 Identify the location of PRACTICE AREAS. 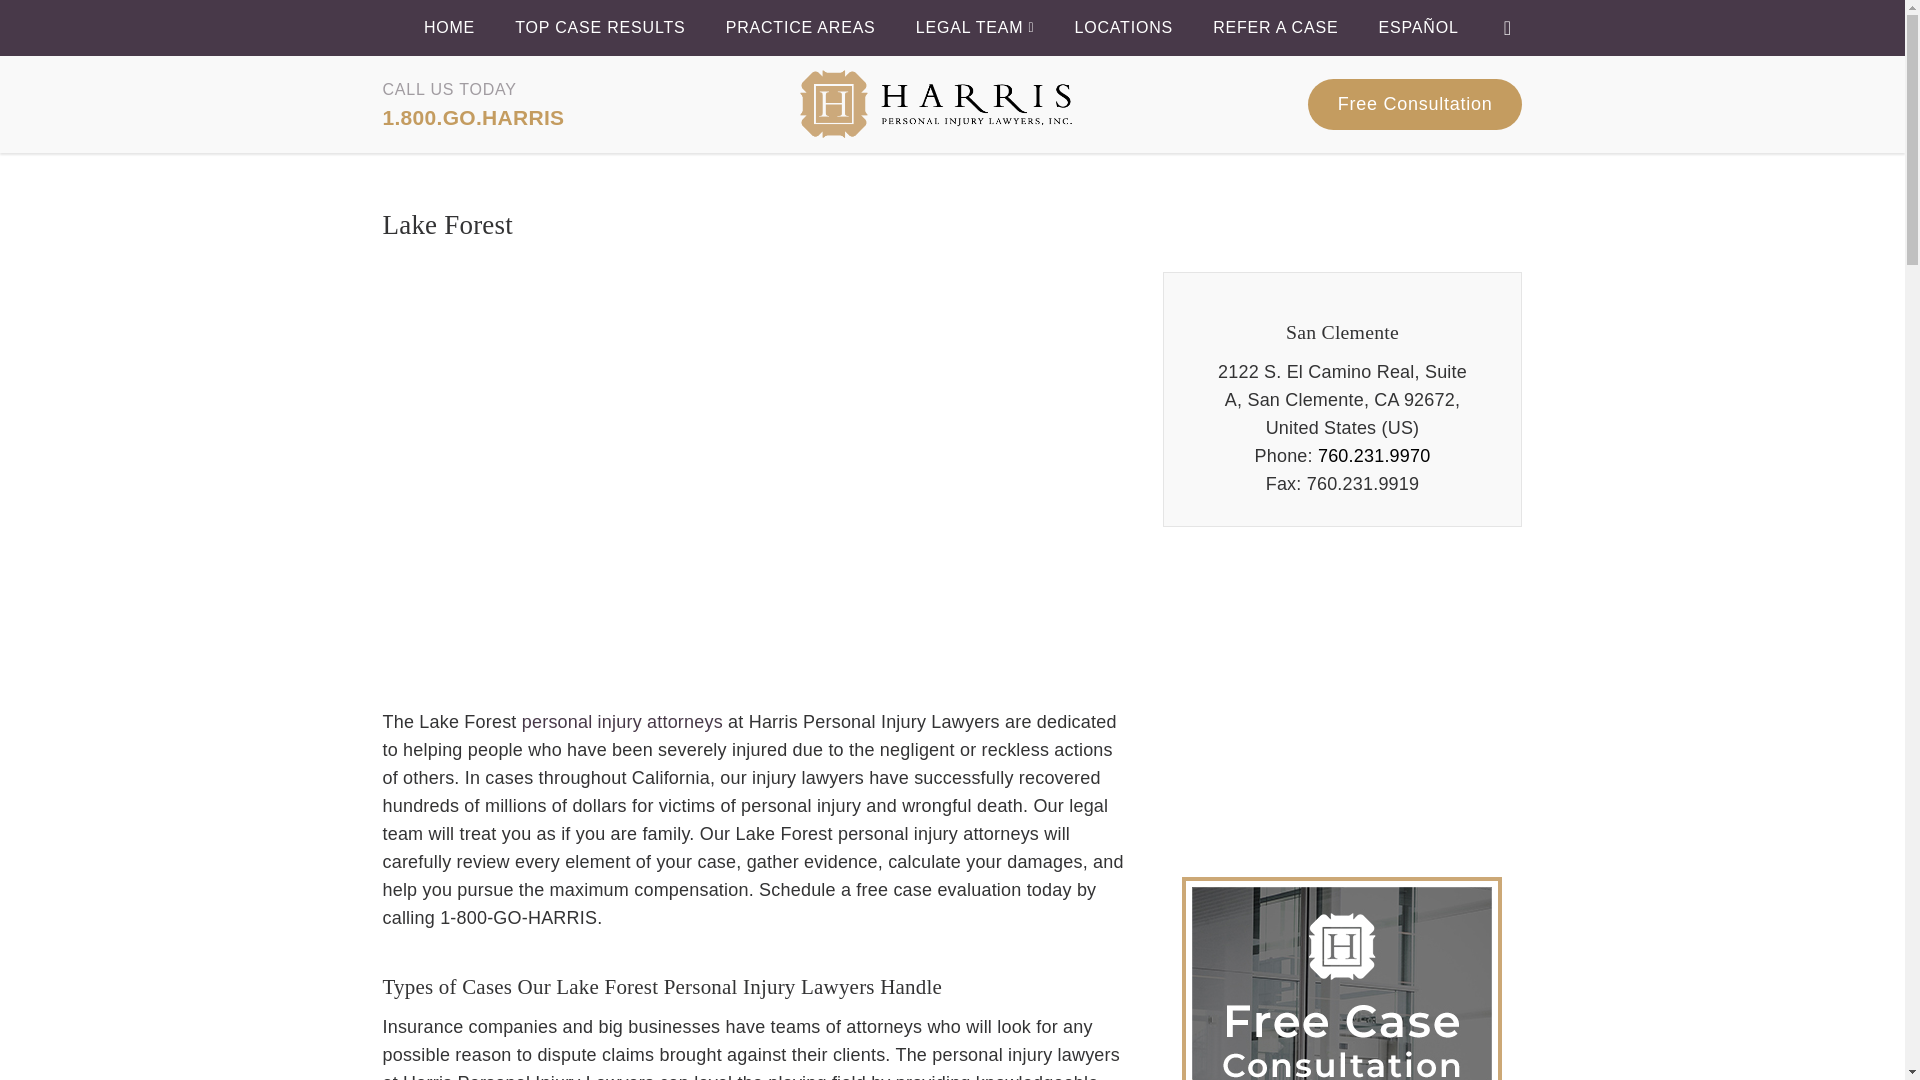
(800, 28).